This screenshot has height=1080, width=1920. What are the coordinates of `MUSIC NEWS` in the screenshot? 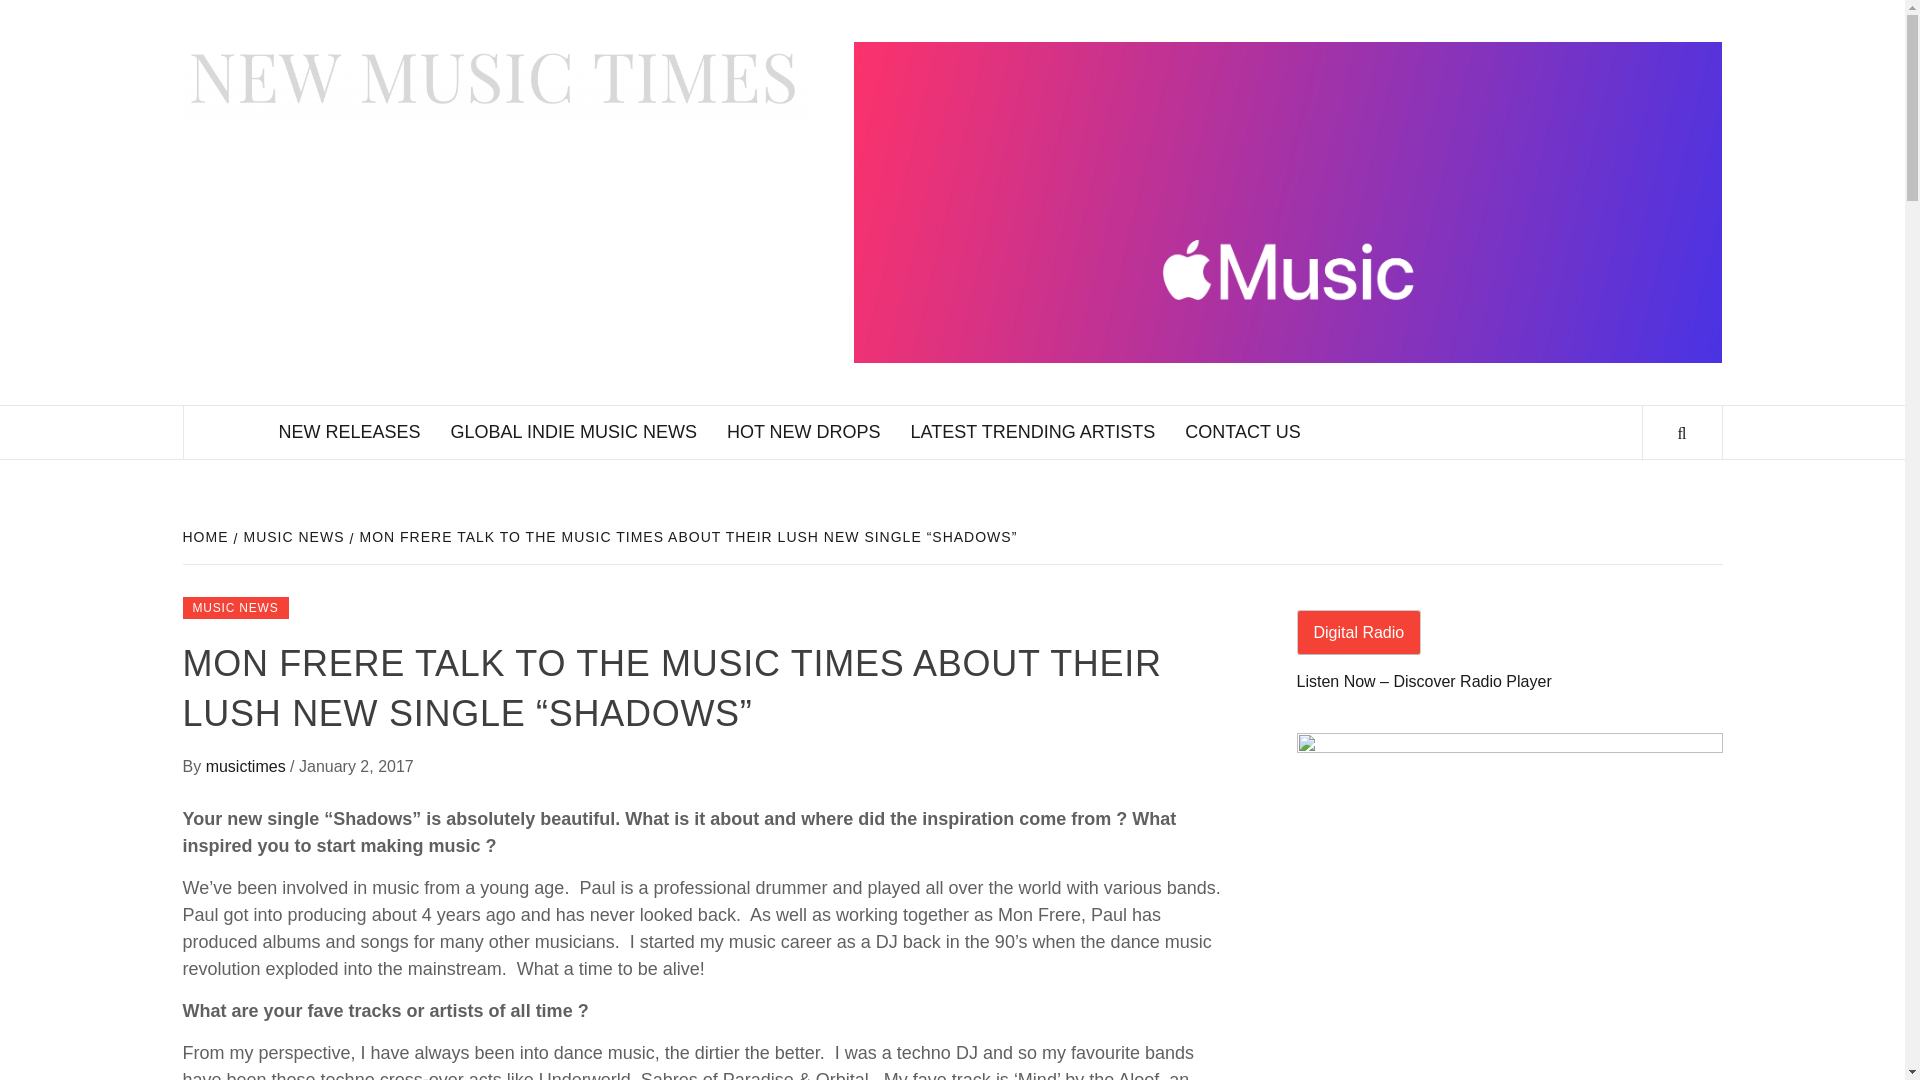 It's located at (235, 608).